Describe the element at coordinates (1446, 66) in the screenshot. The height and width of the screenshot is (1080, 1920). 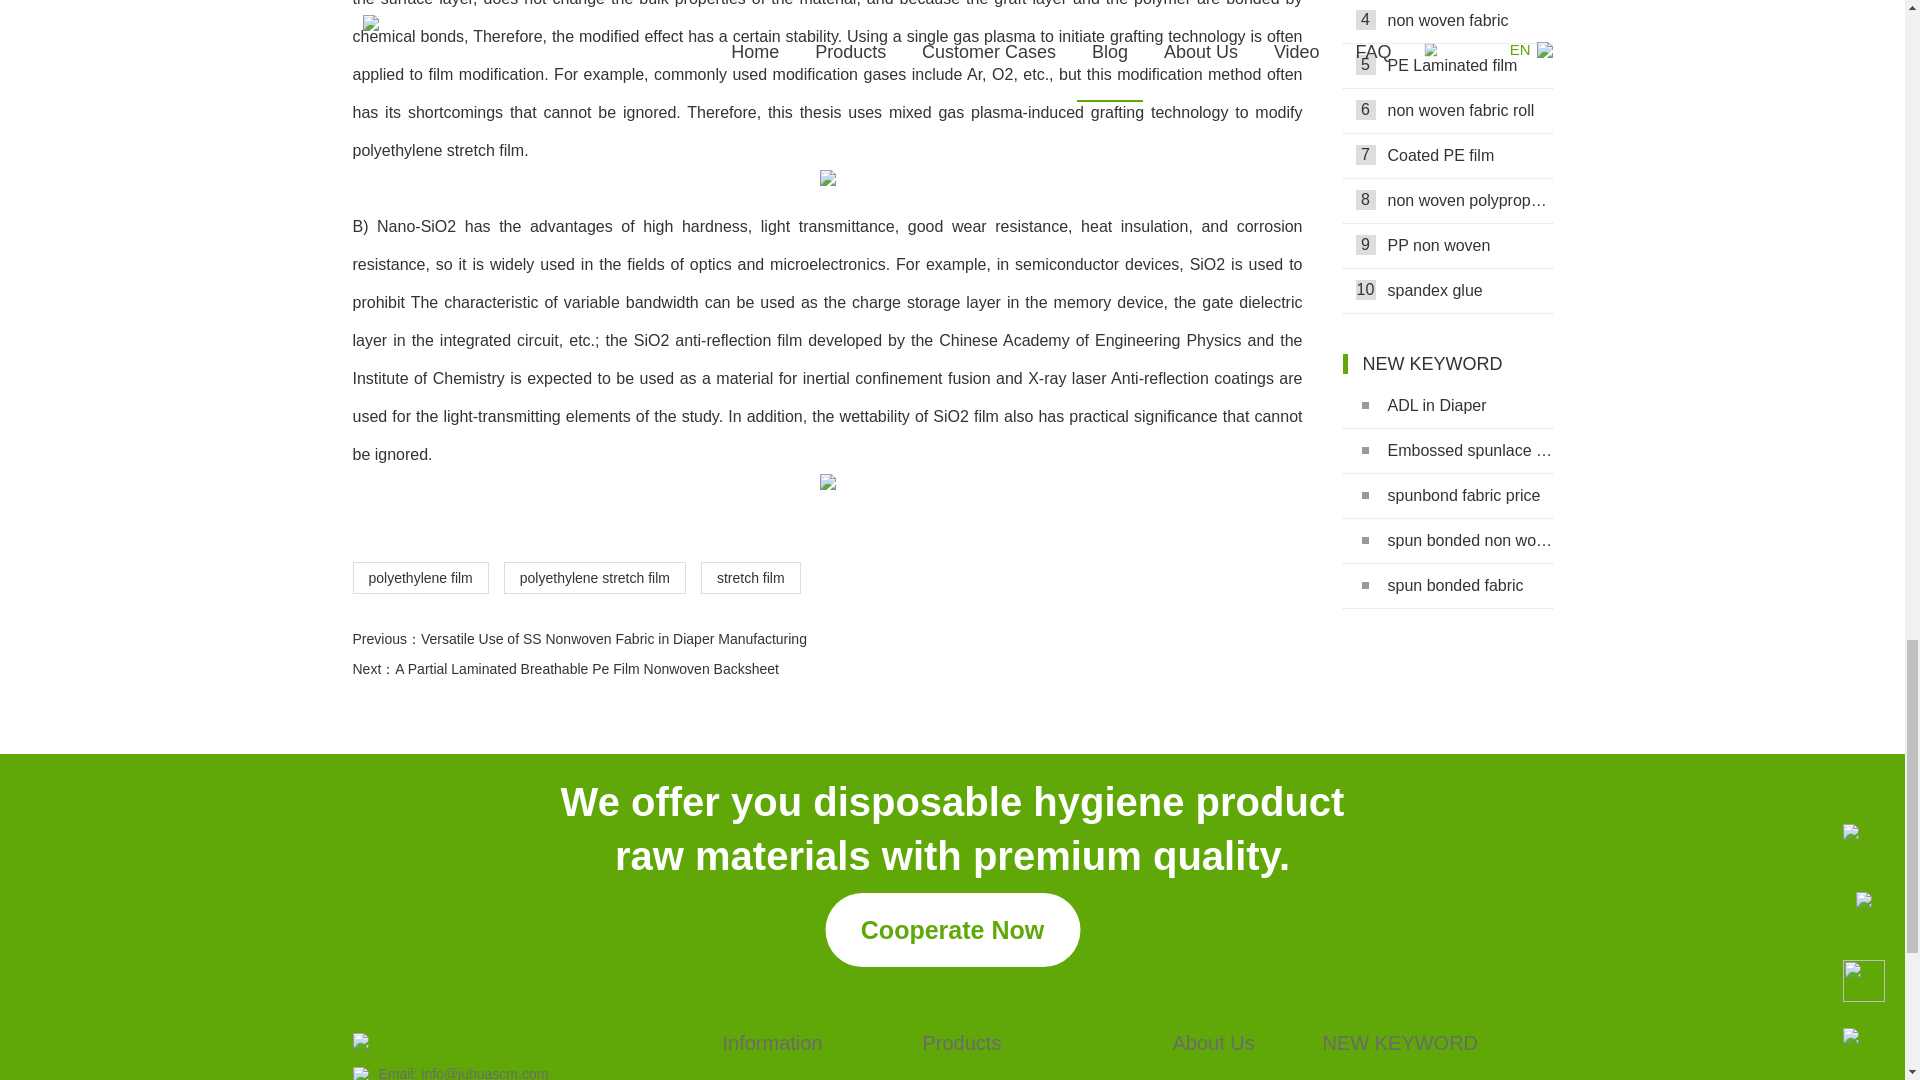
I see `PE Laminated film` at that location.